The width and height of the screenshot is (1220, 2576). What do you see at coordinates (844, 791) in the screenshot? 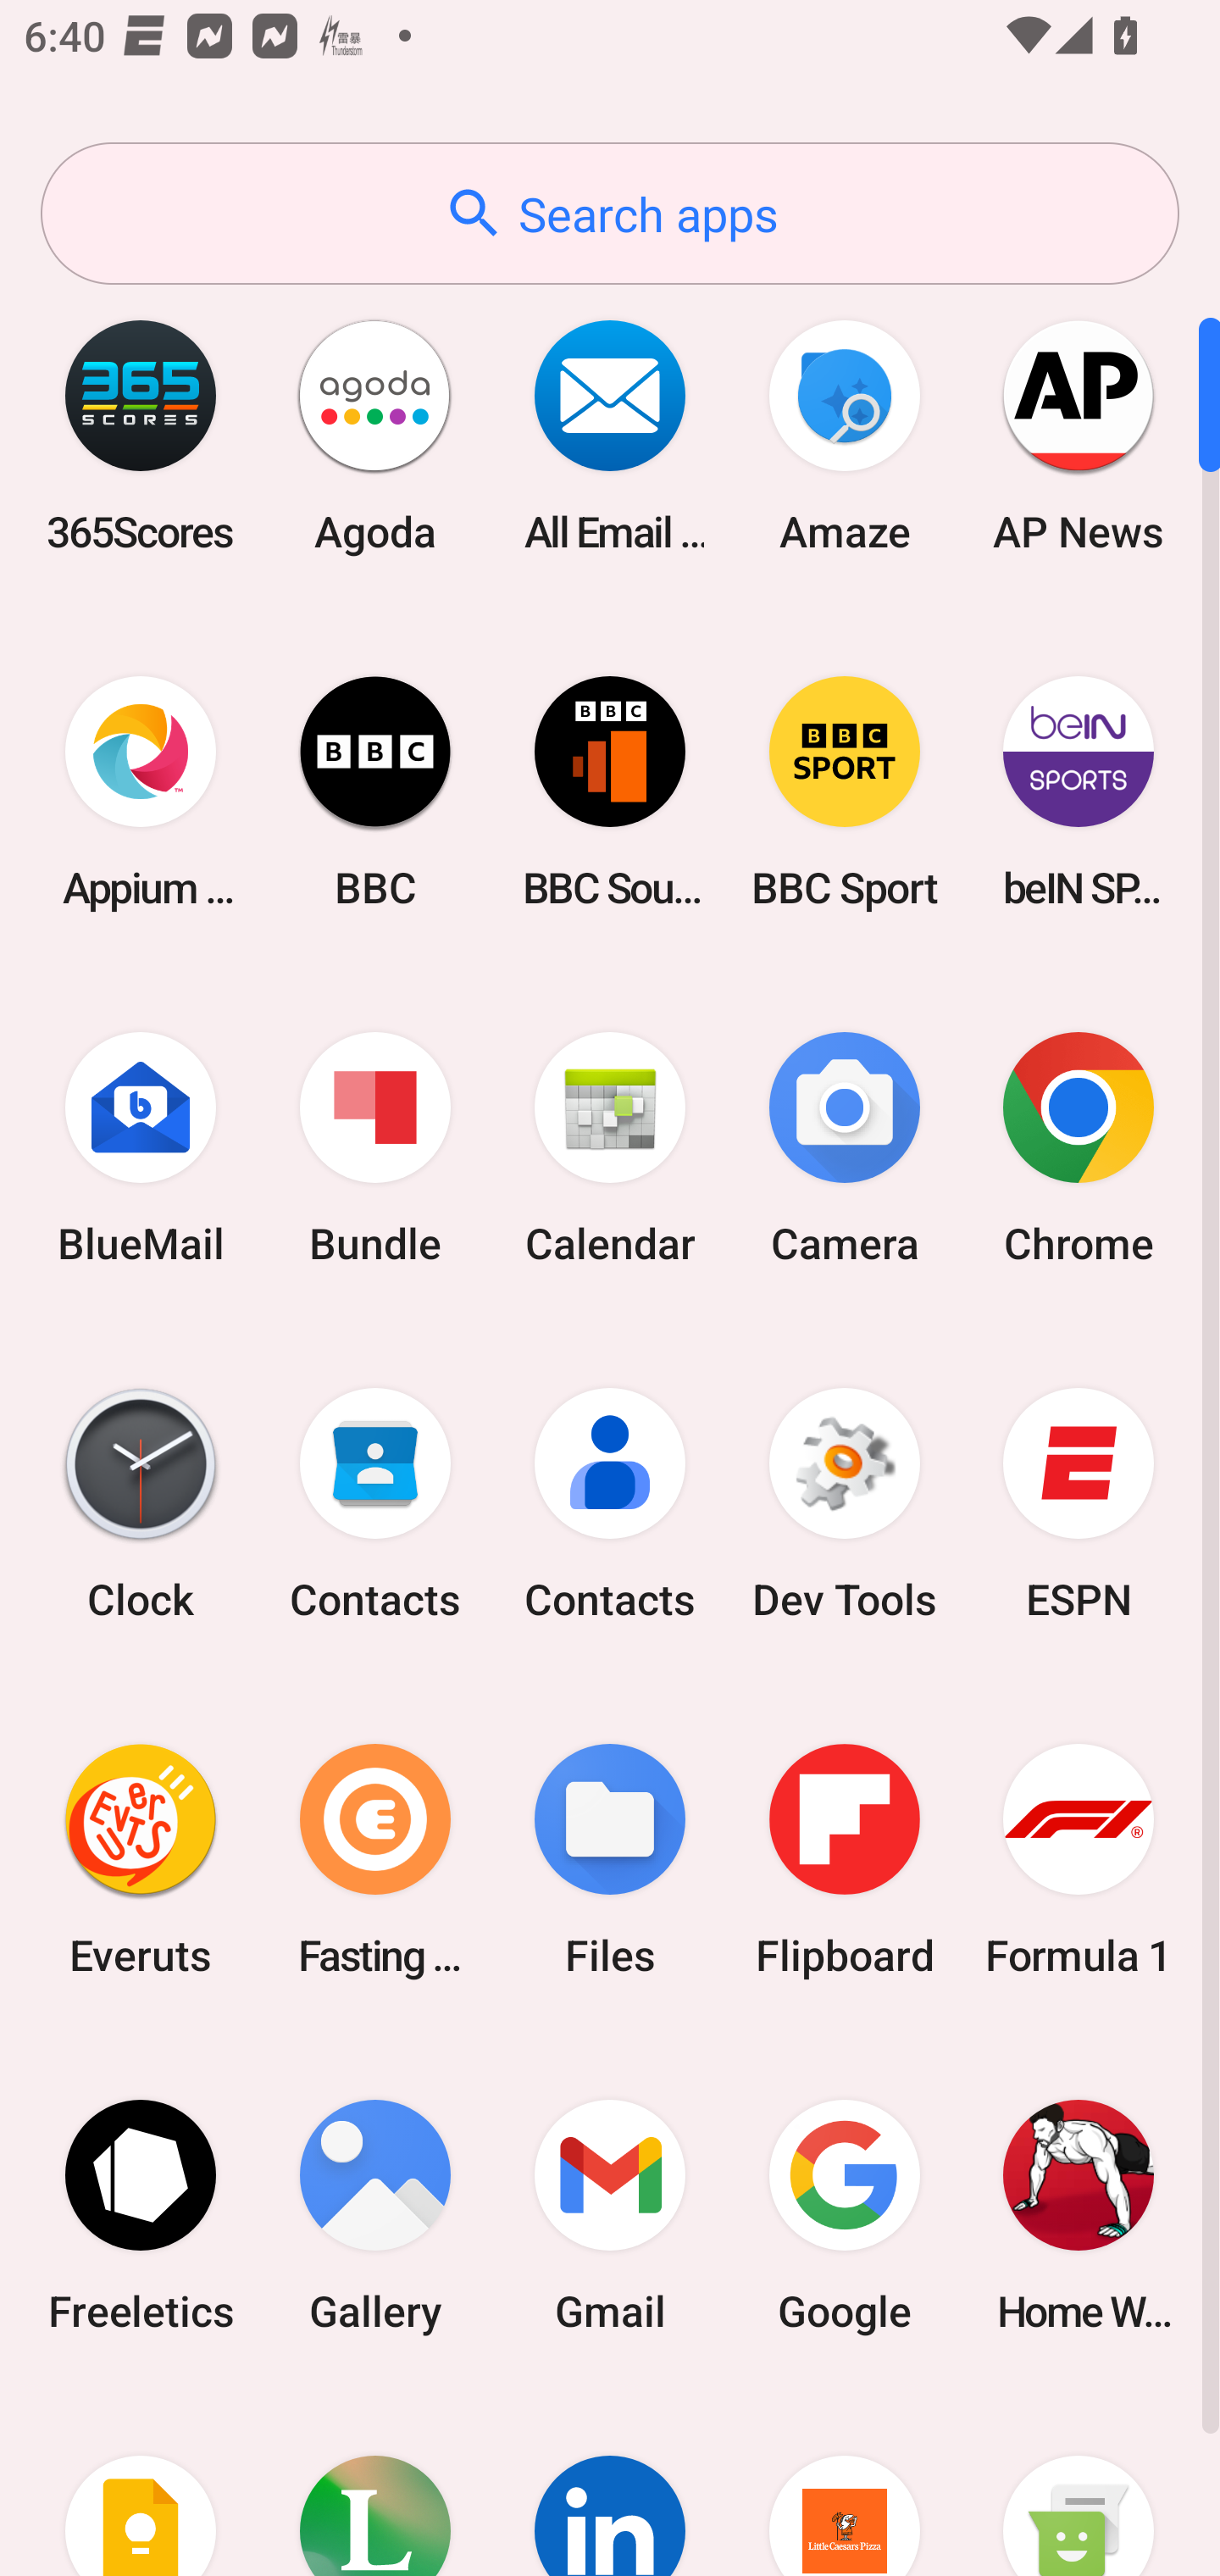
I see `BBC Sport` at bounding box center [844, 791].